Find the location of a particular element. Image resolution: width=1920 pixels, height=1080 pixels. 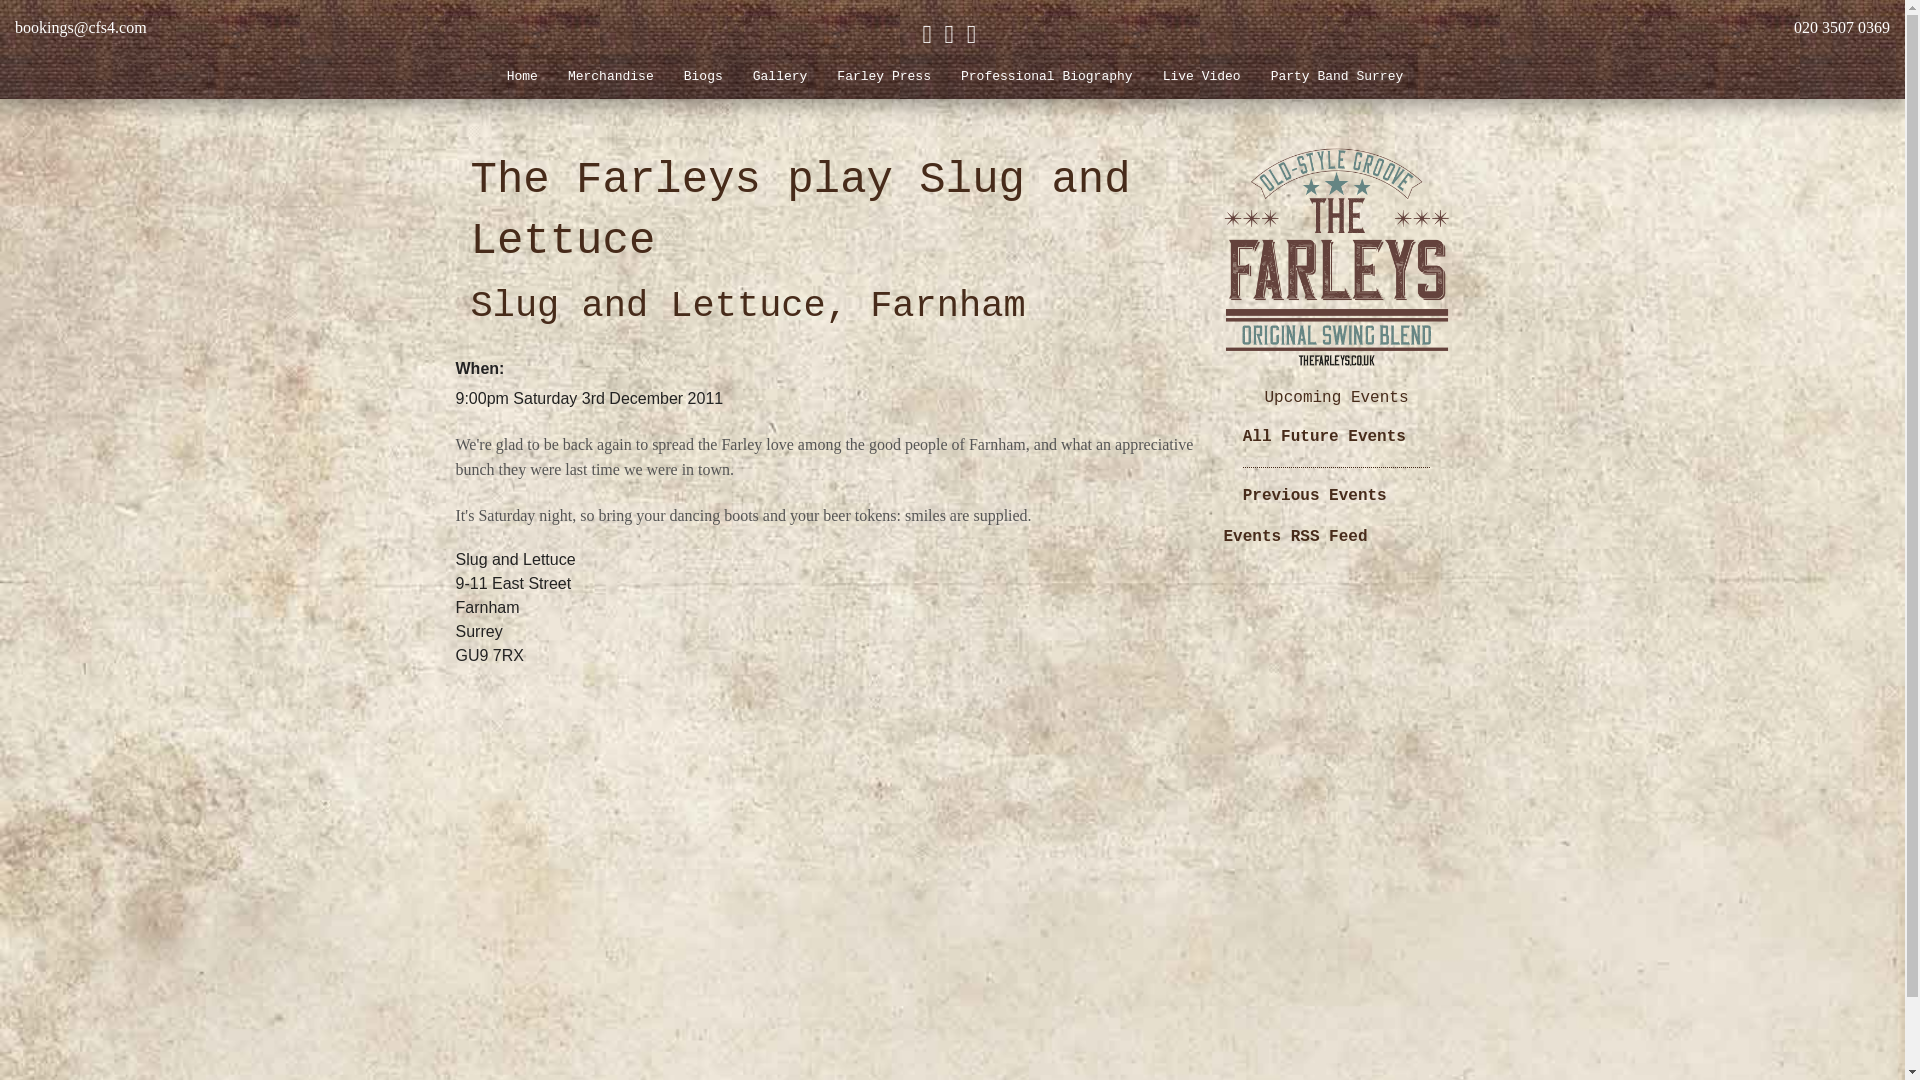

Farley Press is located at coordinates (884, 76).